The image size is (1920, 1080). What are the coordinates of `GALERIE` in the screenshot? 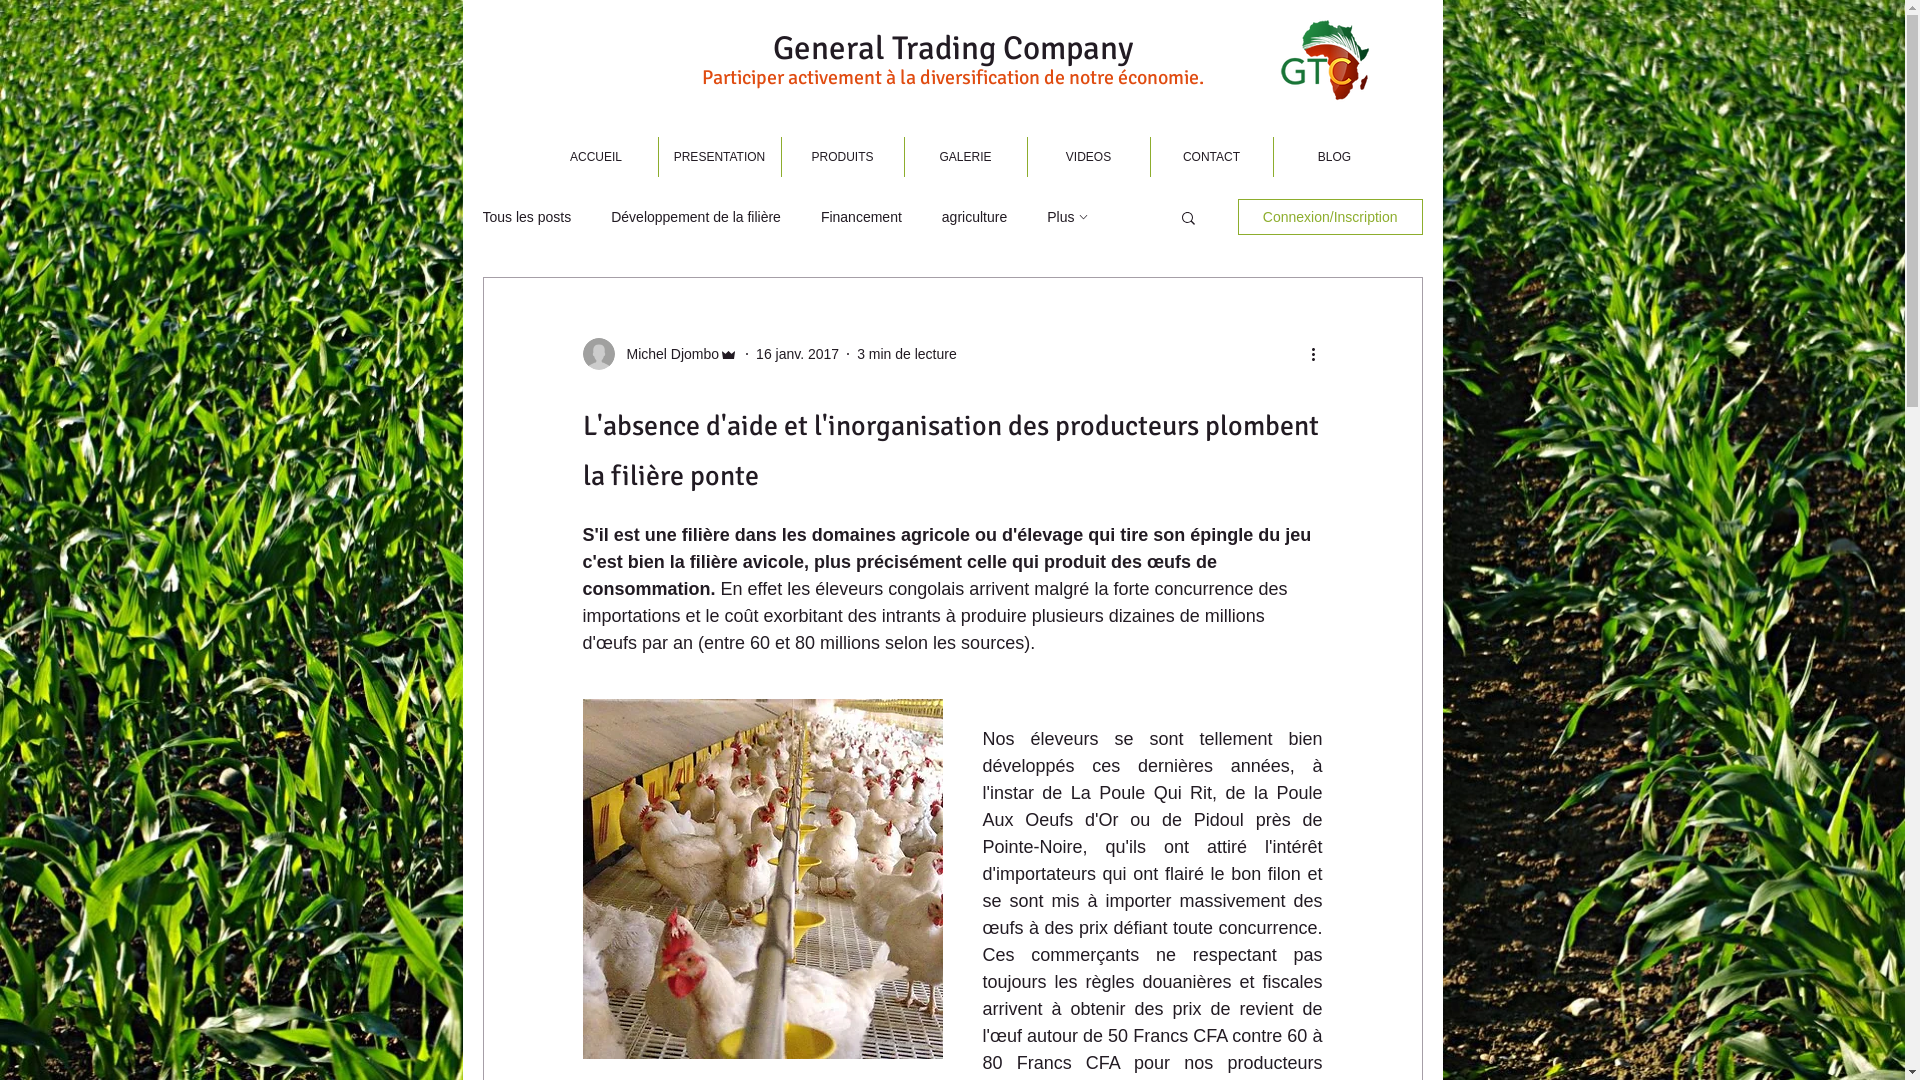 It's located at (965, 157).